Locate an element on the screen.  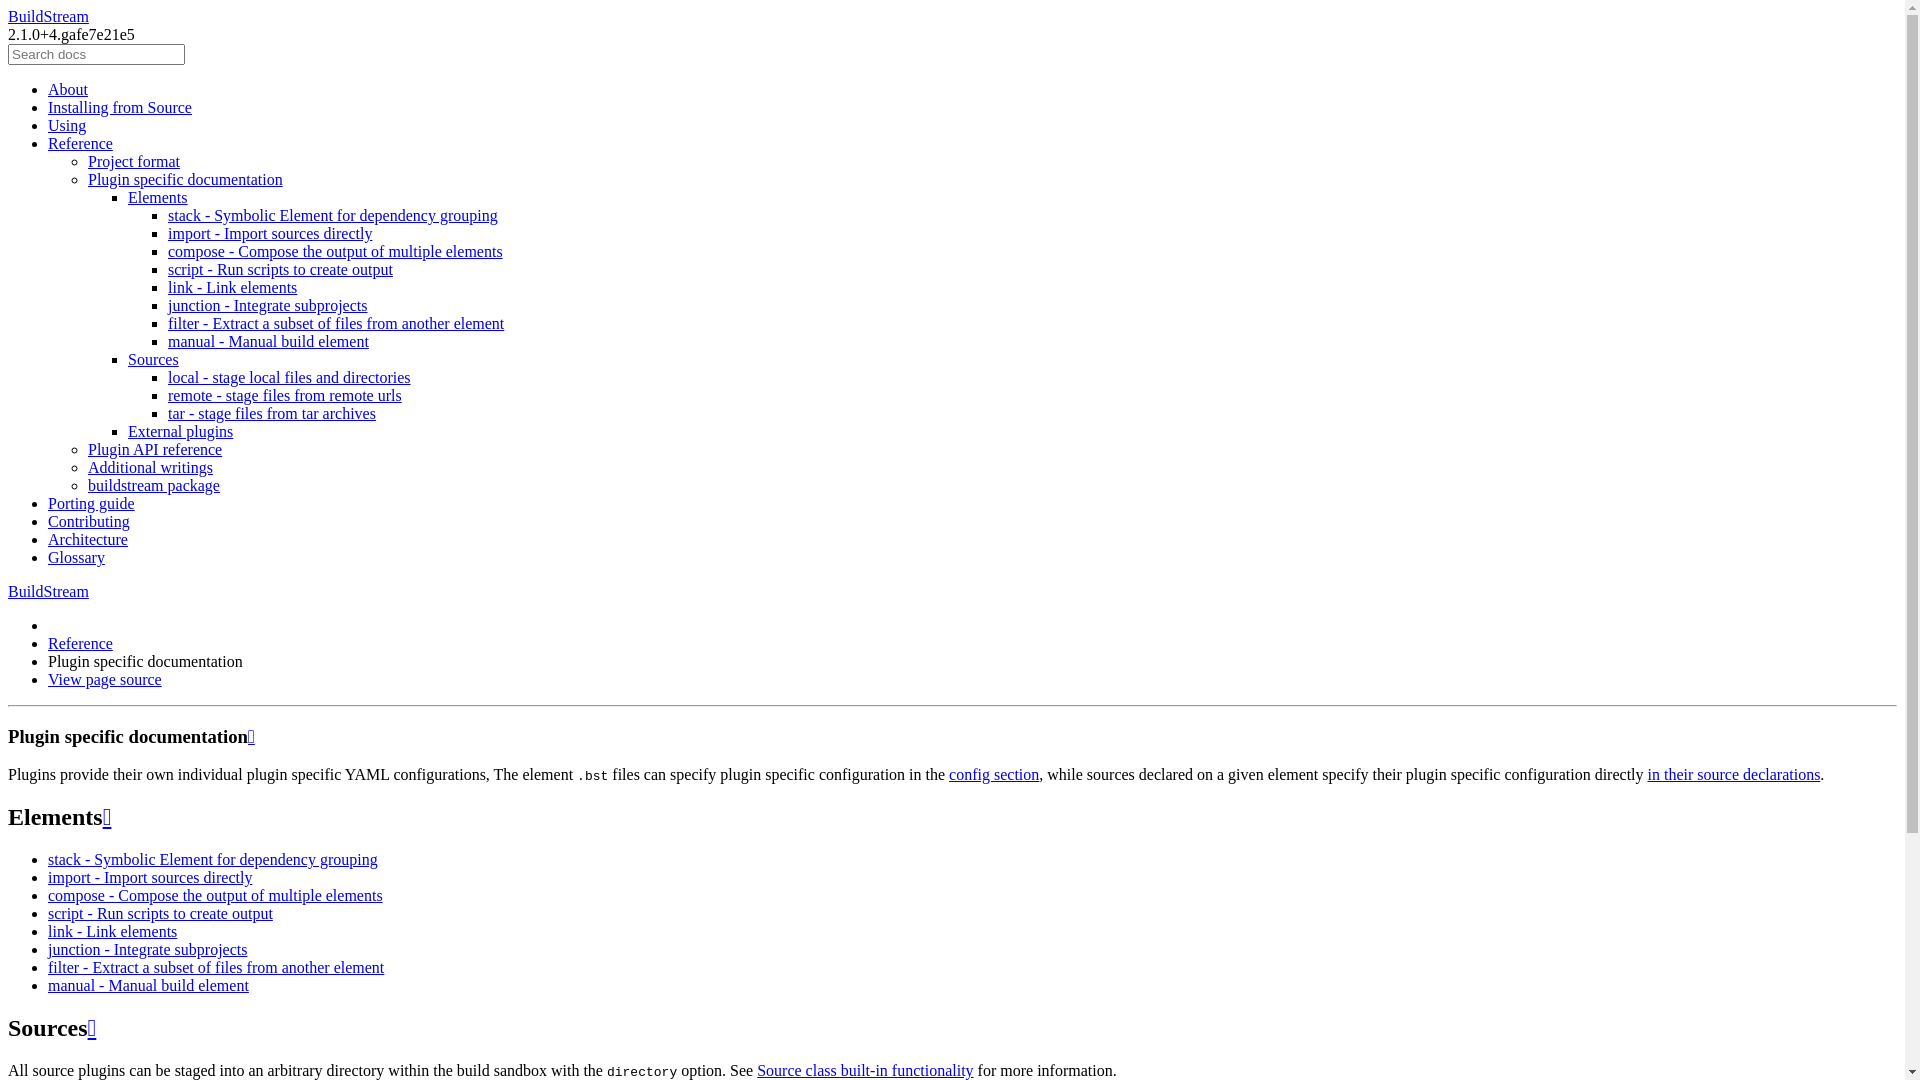
Glossary is located at coordinates (76, 558).